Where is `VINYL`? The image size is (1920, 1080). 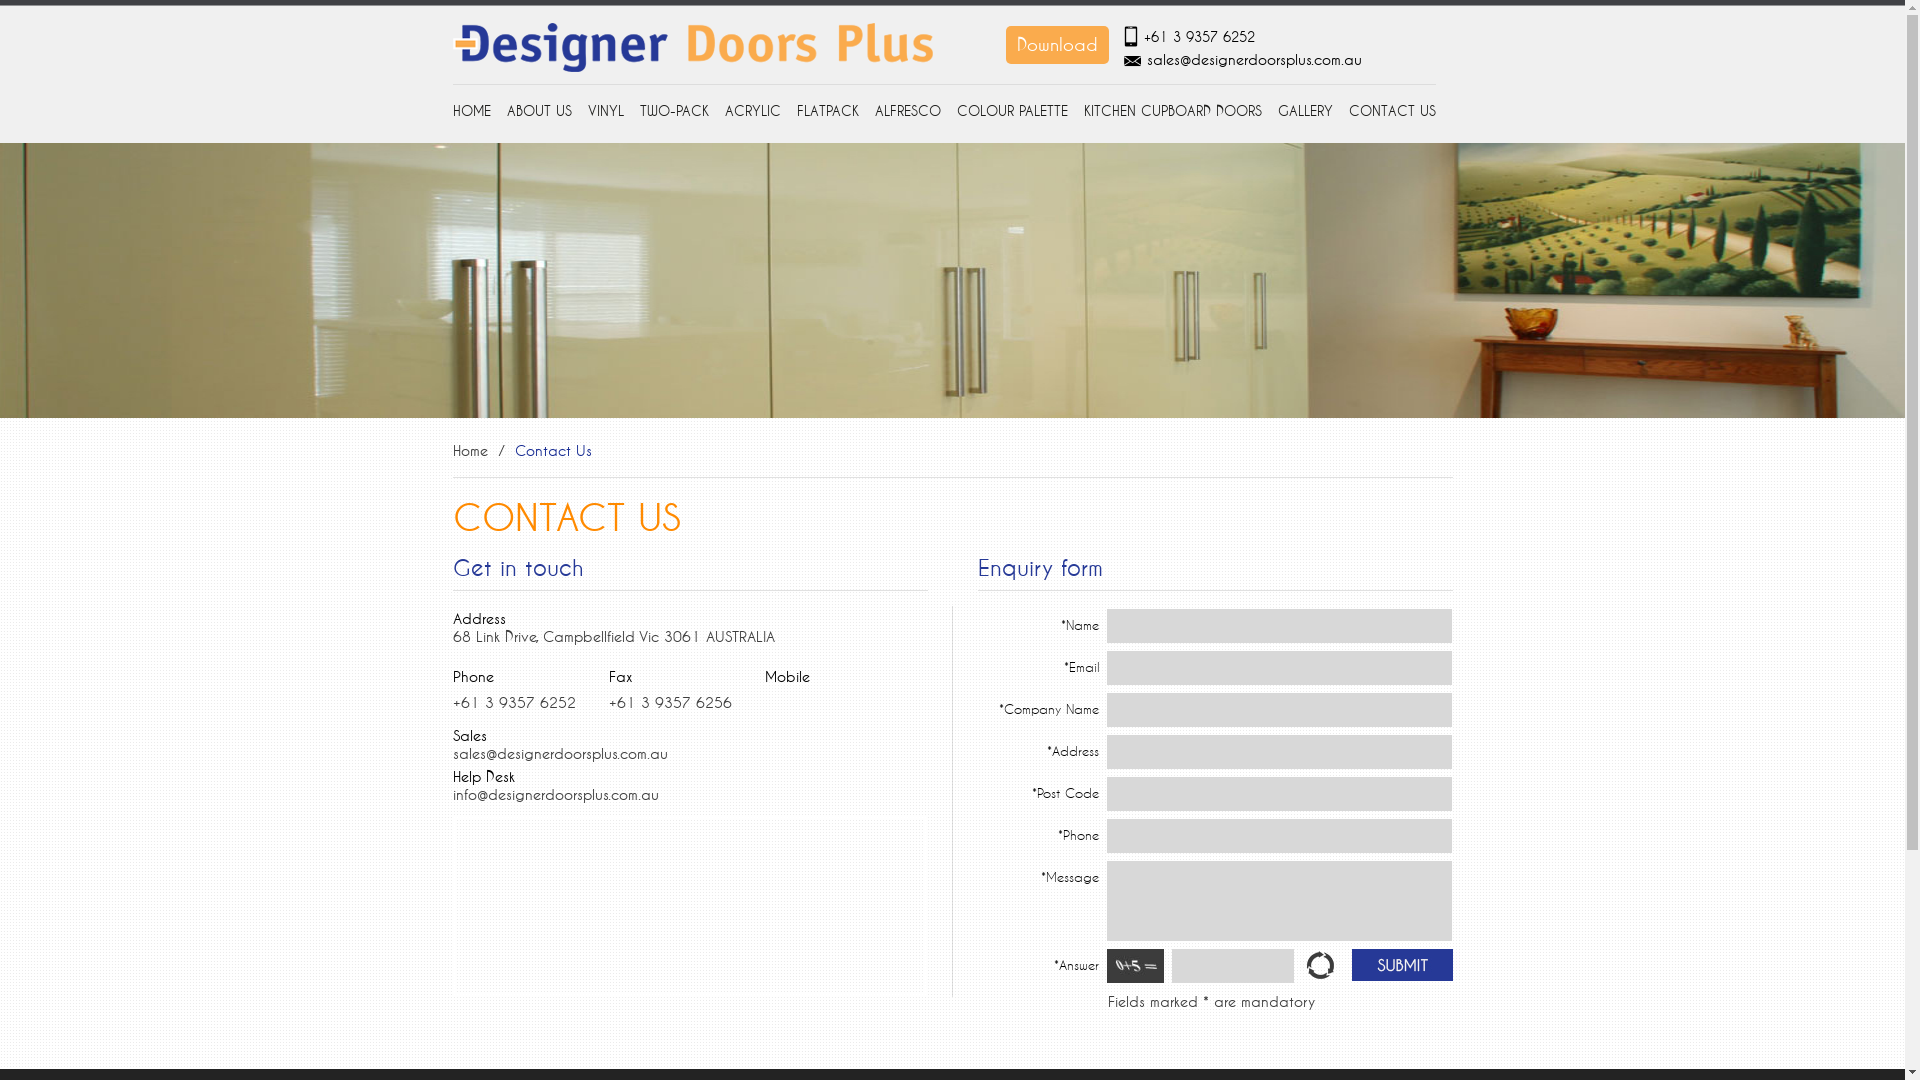
VINYL is located at coordinates (606, 111).